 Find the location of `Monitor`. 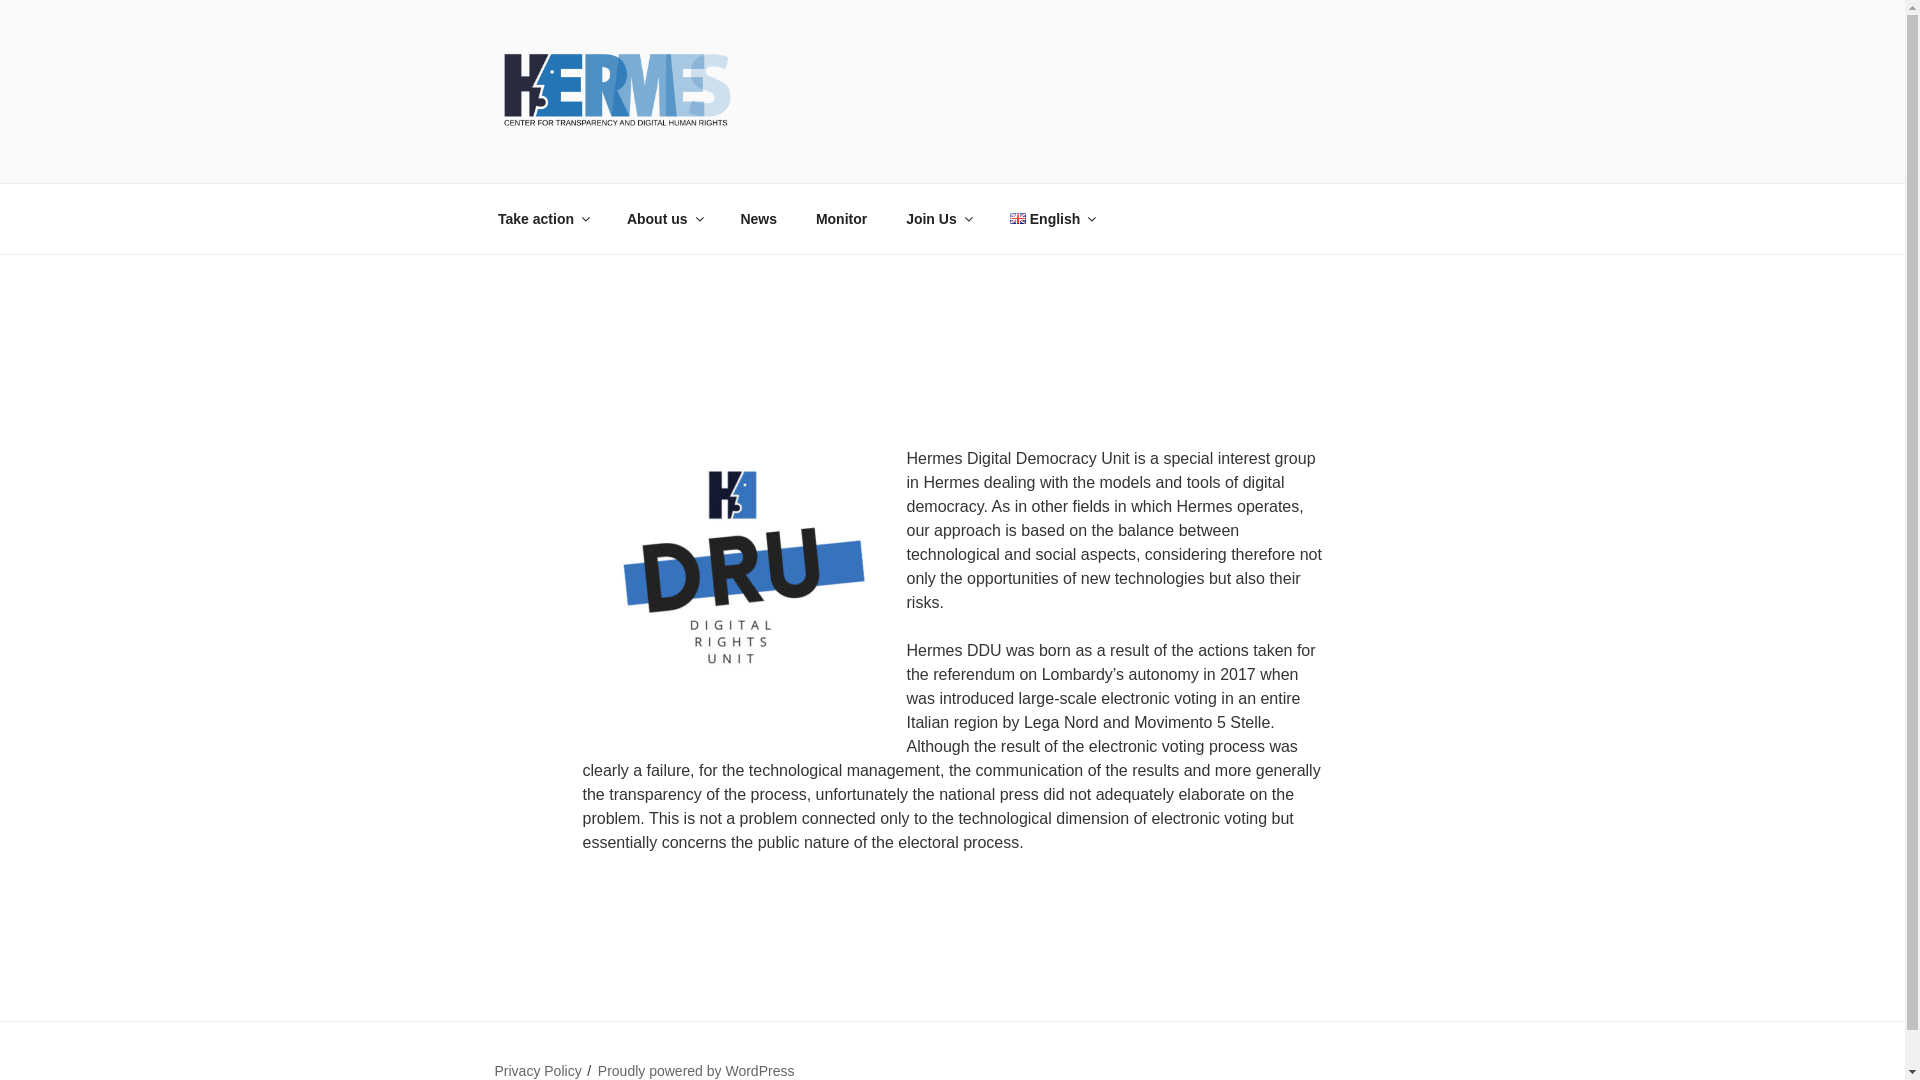

Monitor is located at coordinates (840, 218).